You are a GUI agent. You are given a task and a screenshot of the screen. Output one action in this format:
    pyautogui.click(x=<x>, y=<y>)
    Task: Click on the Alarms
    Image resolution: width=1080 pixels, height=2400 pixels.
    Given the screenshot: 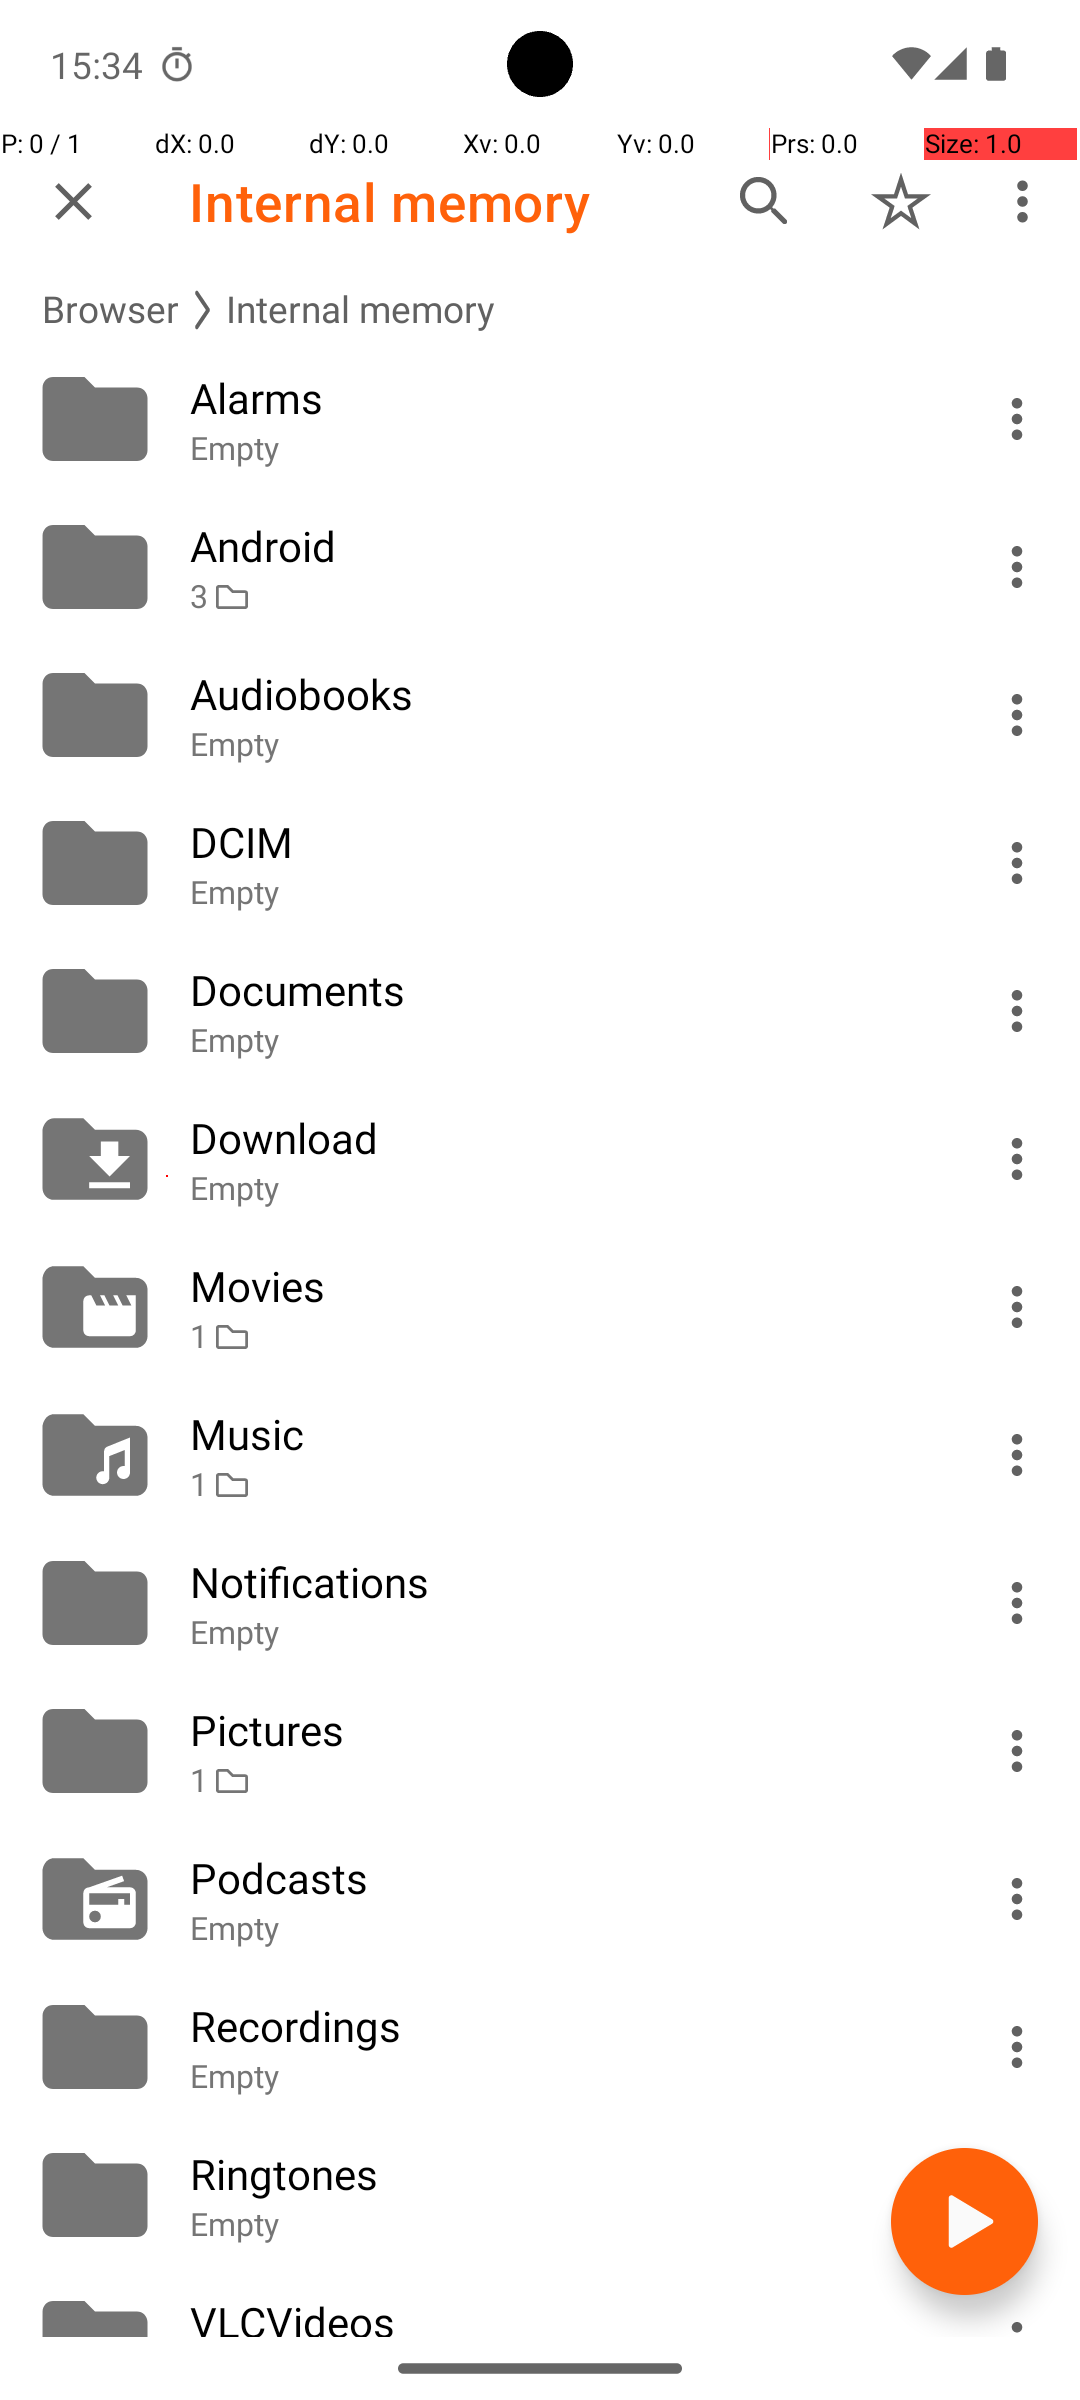 What is the action you would take?
    pyautogui.click(x=562, y=398)
    